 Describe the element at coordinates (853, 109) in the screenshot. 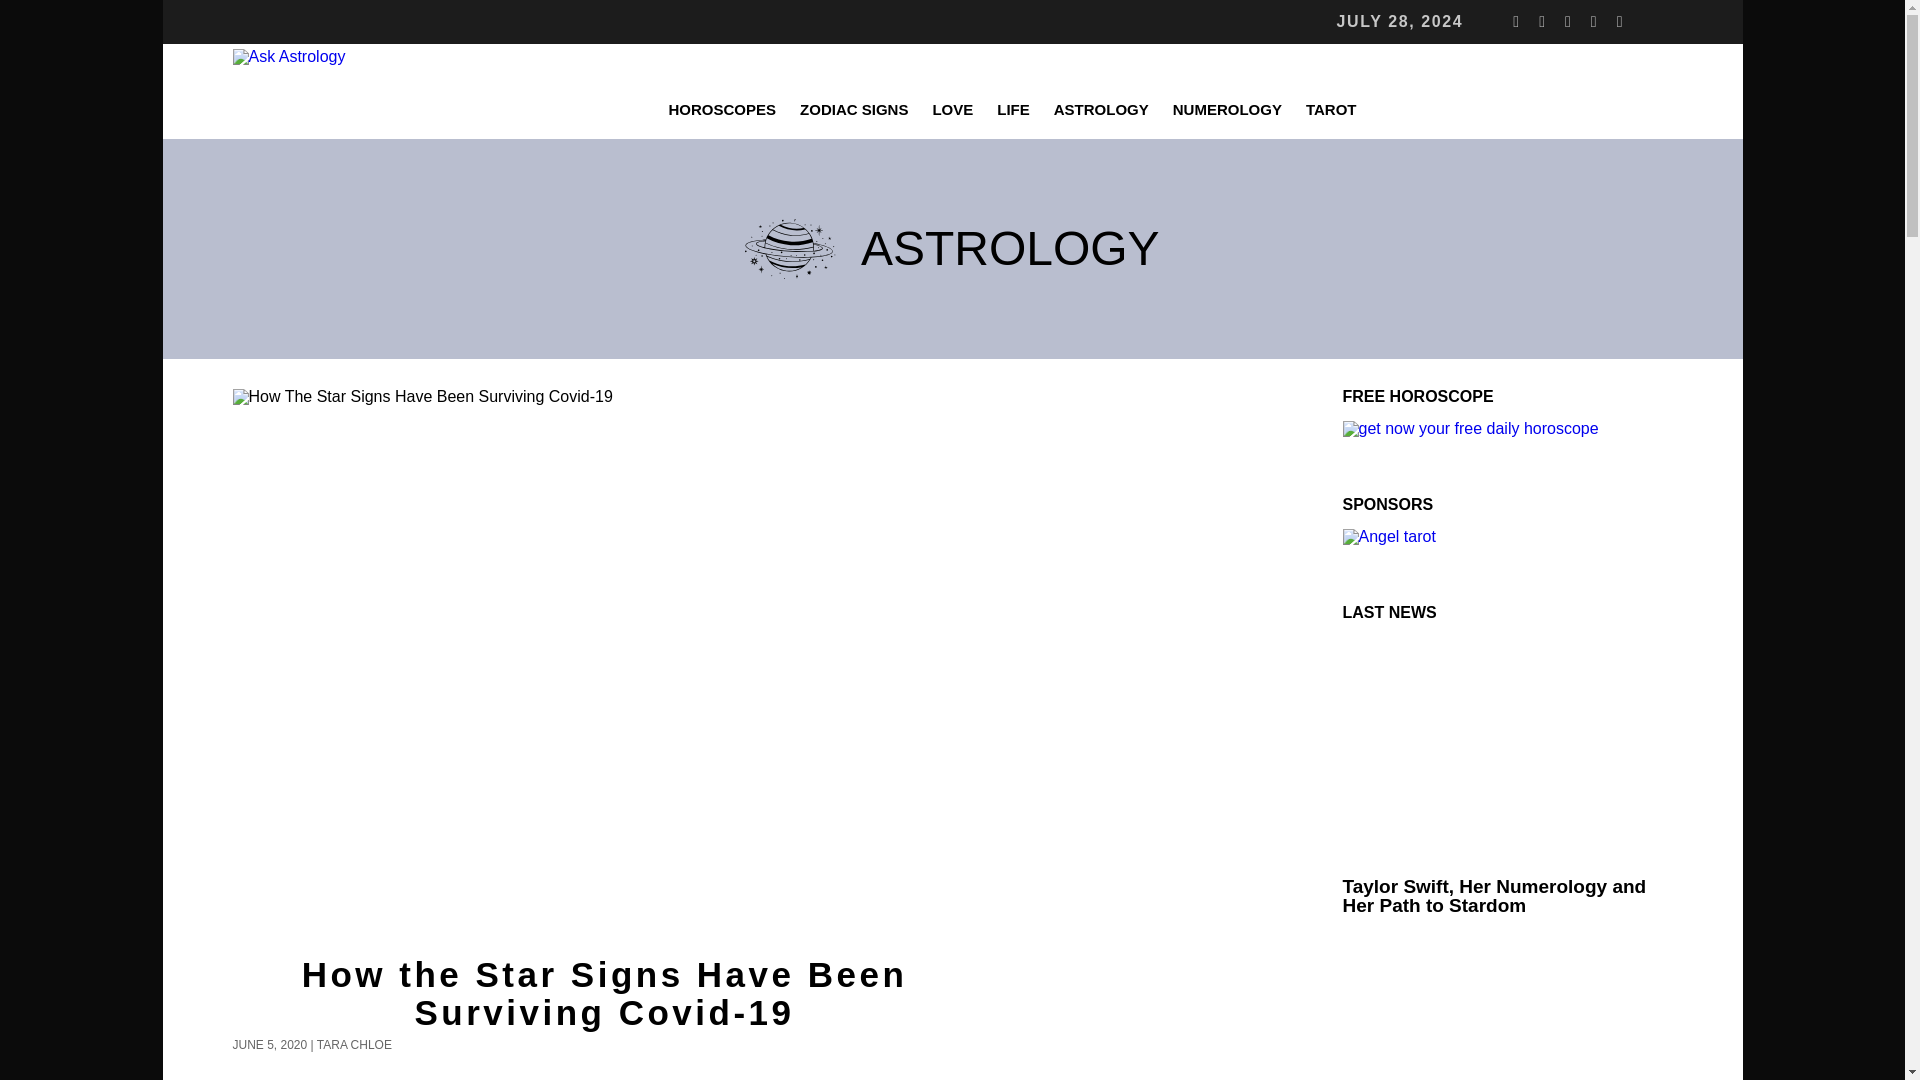

I see `ZODIAC SIGNS` at that location.